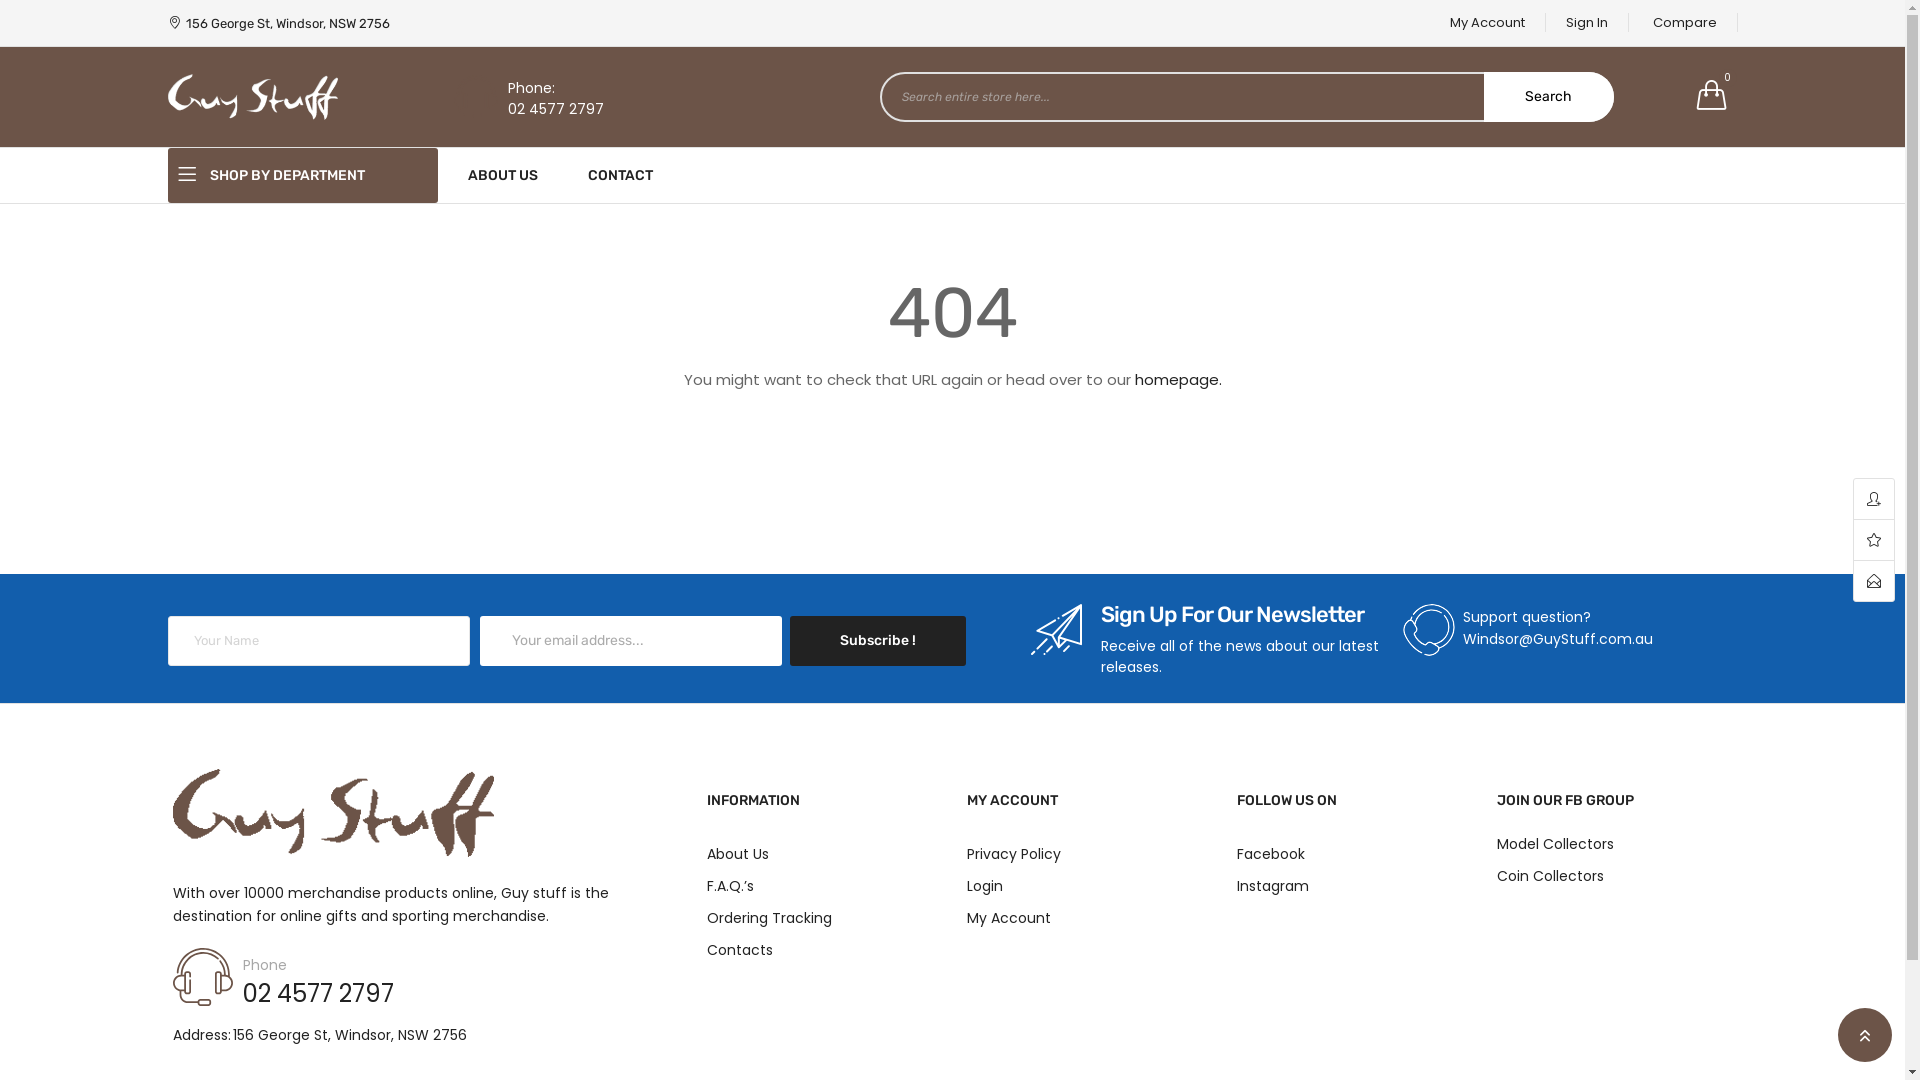  I want to click on contact, so click(1874, 581).